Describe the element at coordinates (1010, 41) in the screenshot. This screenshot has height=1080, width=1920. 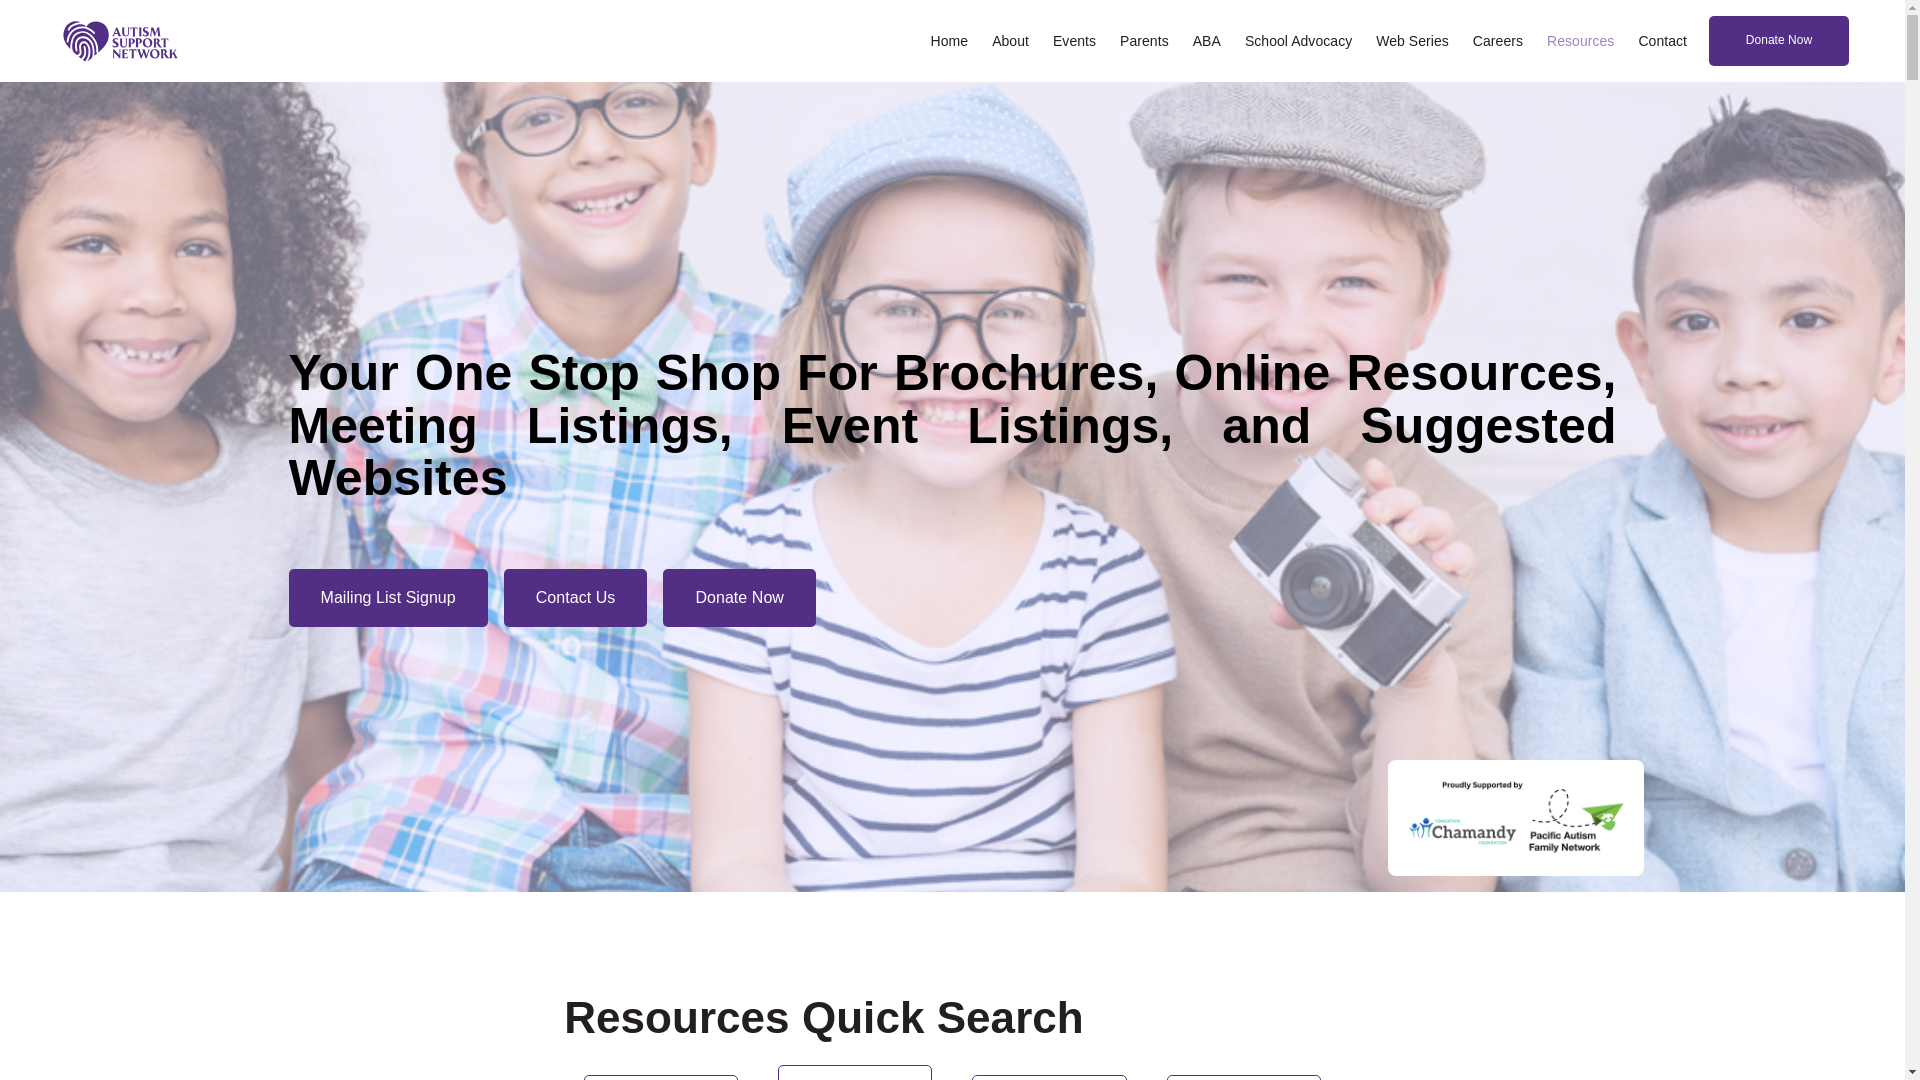
I see `About` at that location.